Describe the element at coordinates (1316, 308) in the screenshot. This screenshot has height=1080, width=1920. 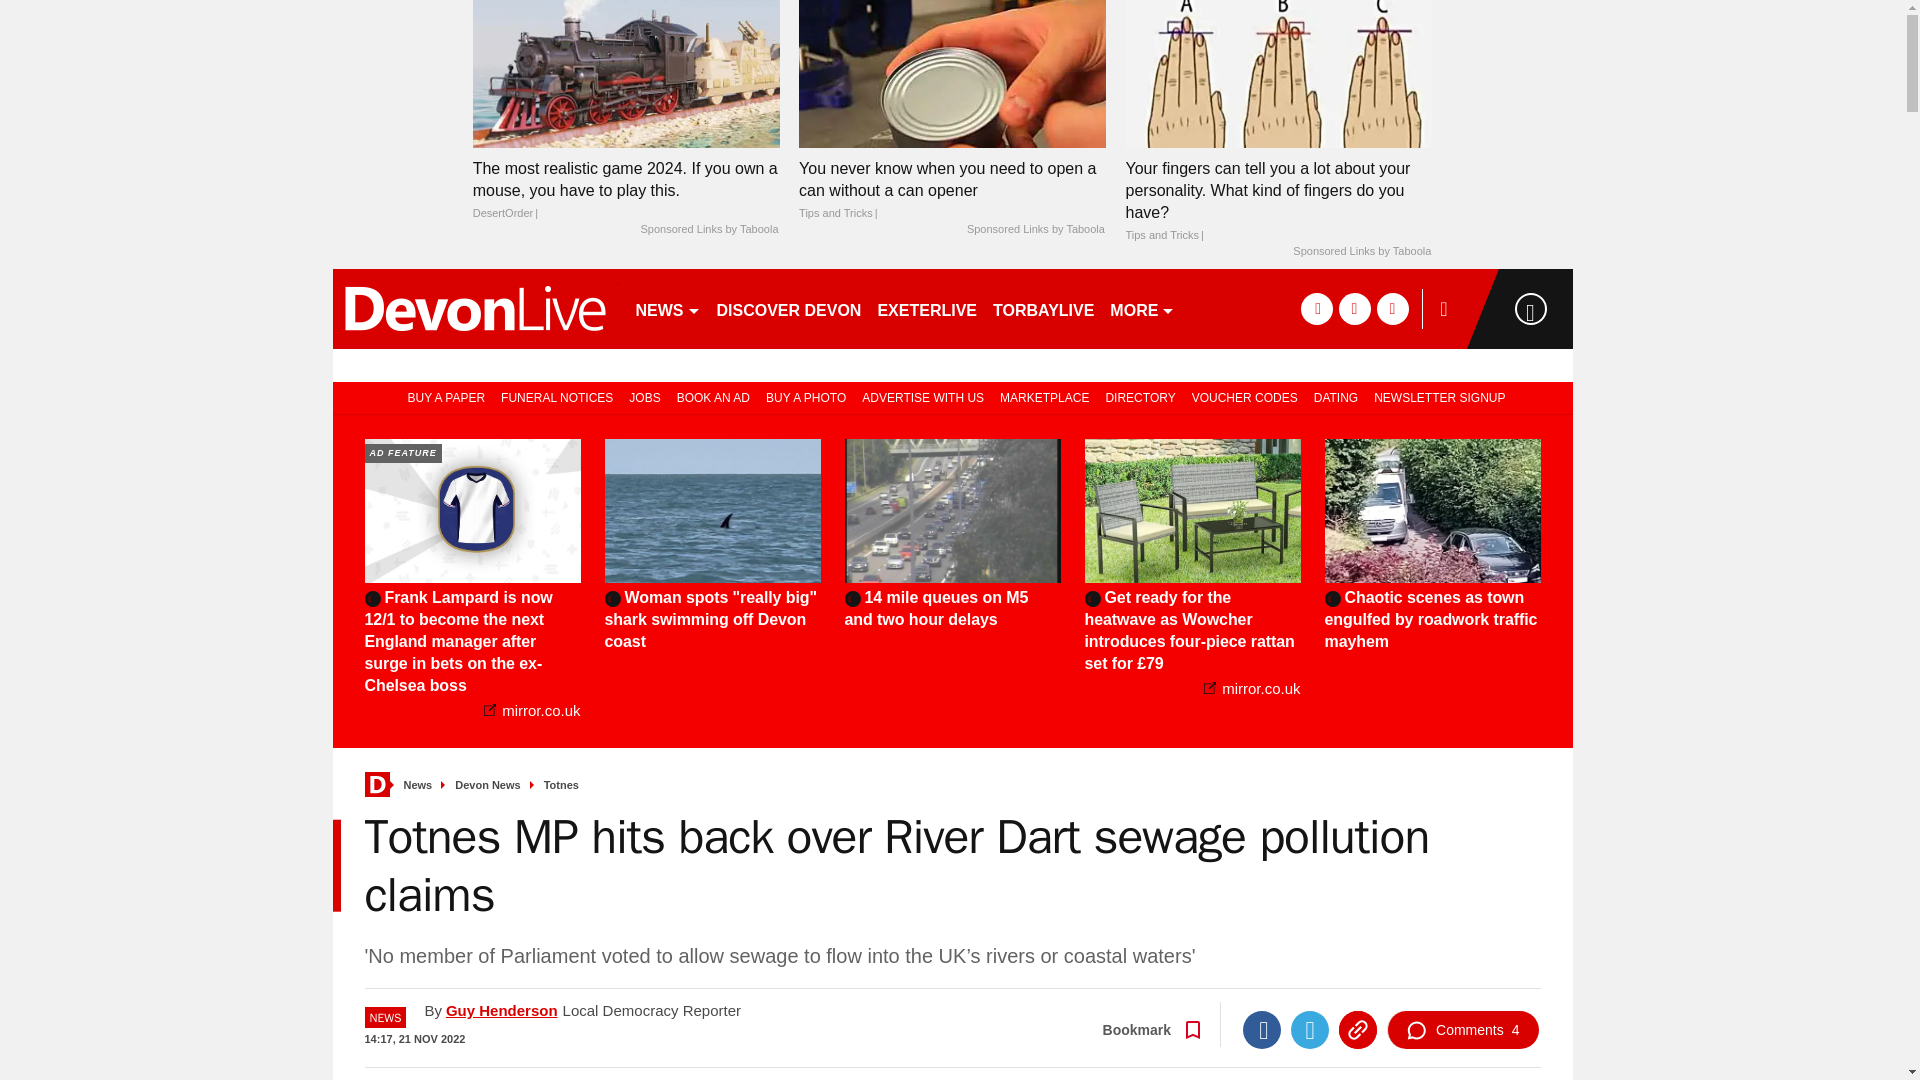
I see `facebook` at that location.